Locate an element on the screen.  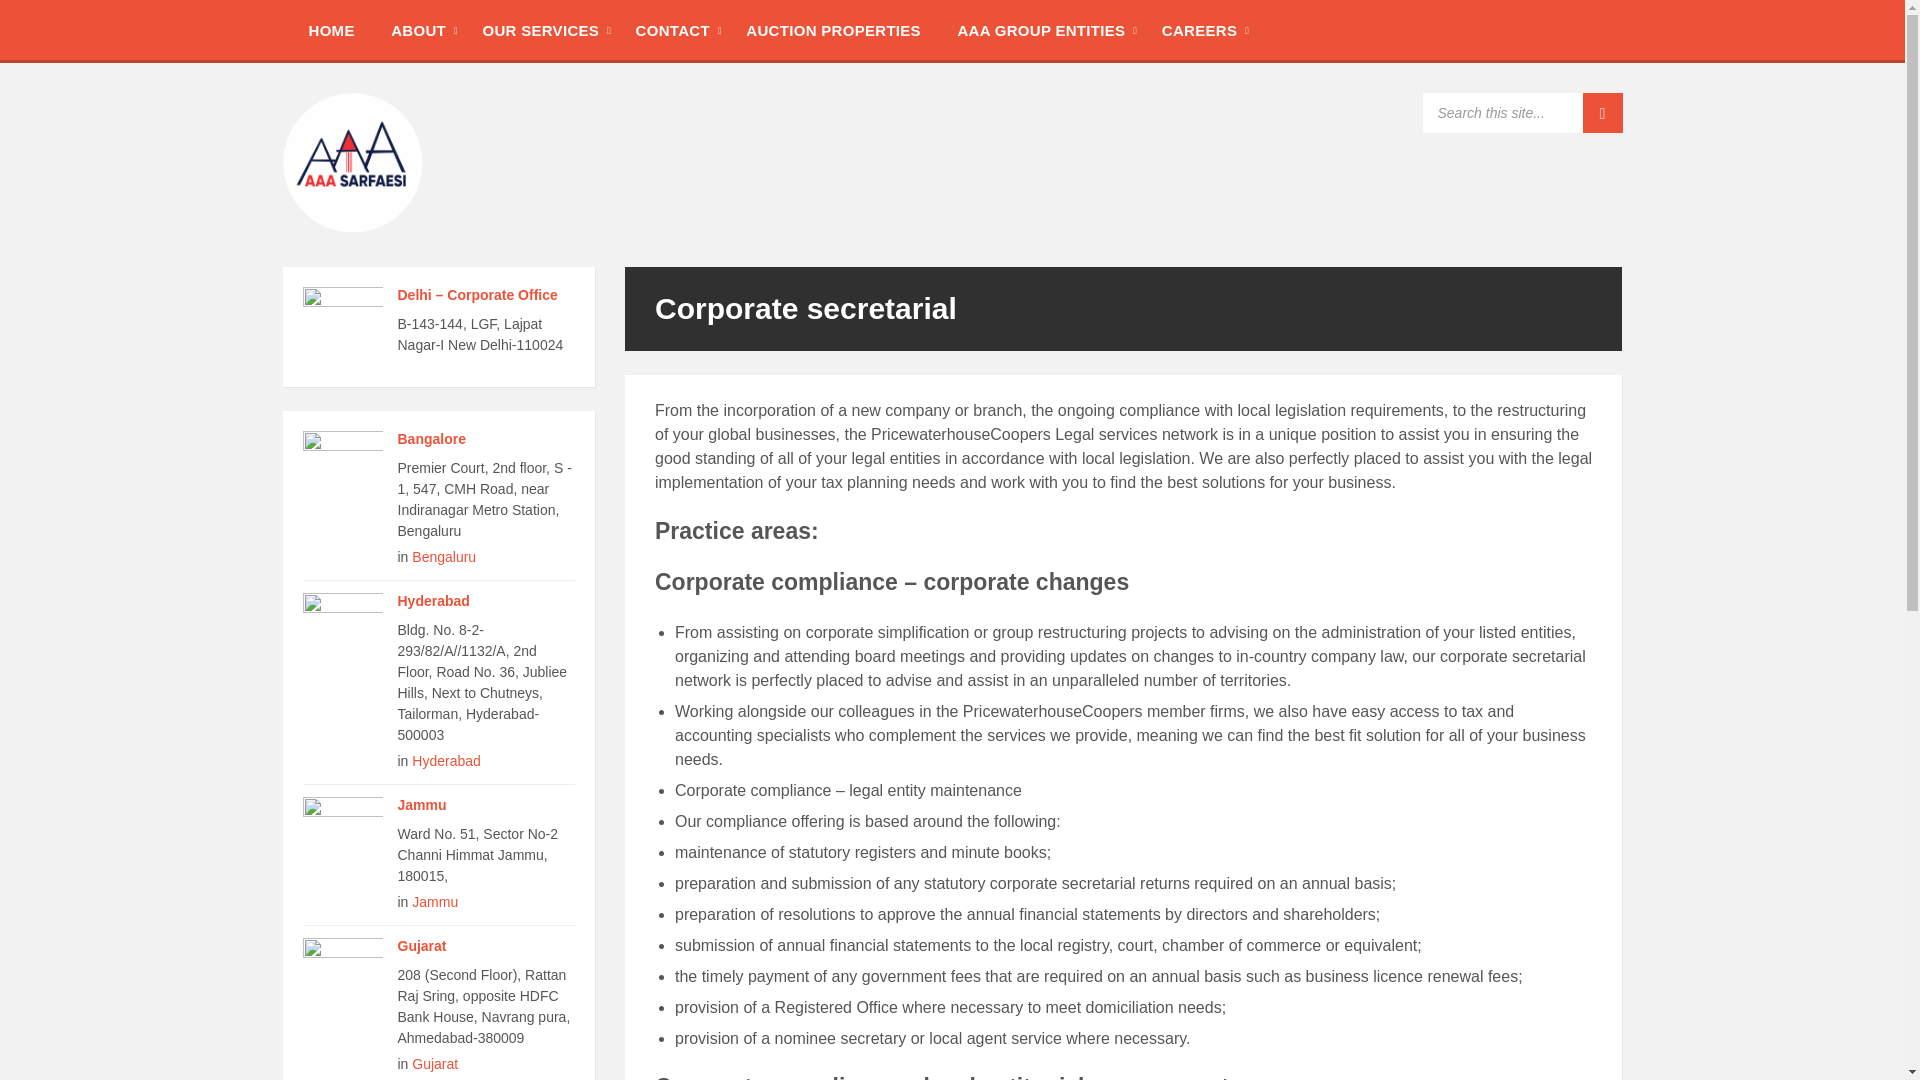
AAA GROUP ENTITIES is located at coordinates (1040, 29).